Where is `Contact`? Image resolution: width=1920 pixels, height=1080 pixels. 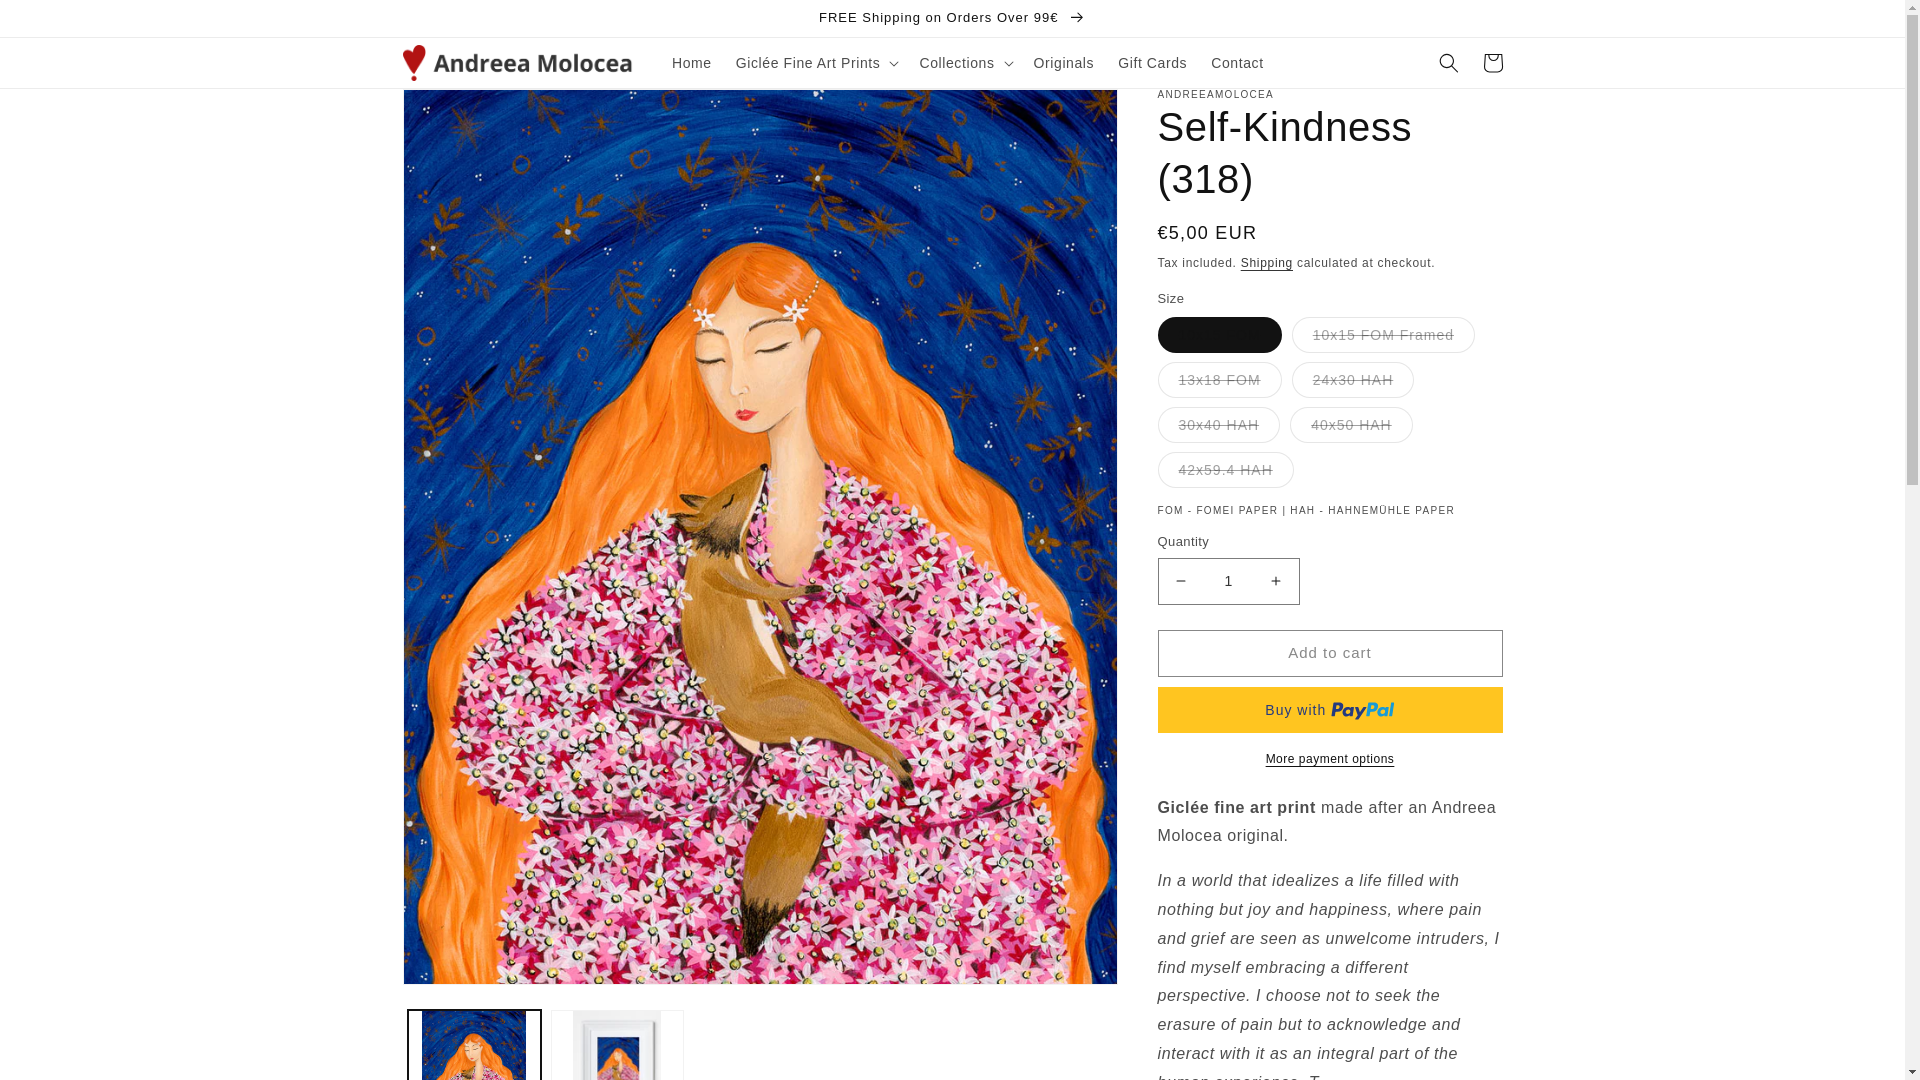
Contact is located at coordinates (1236, 63).